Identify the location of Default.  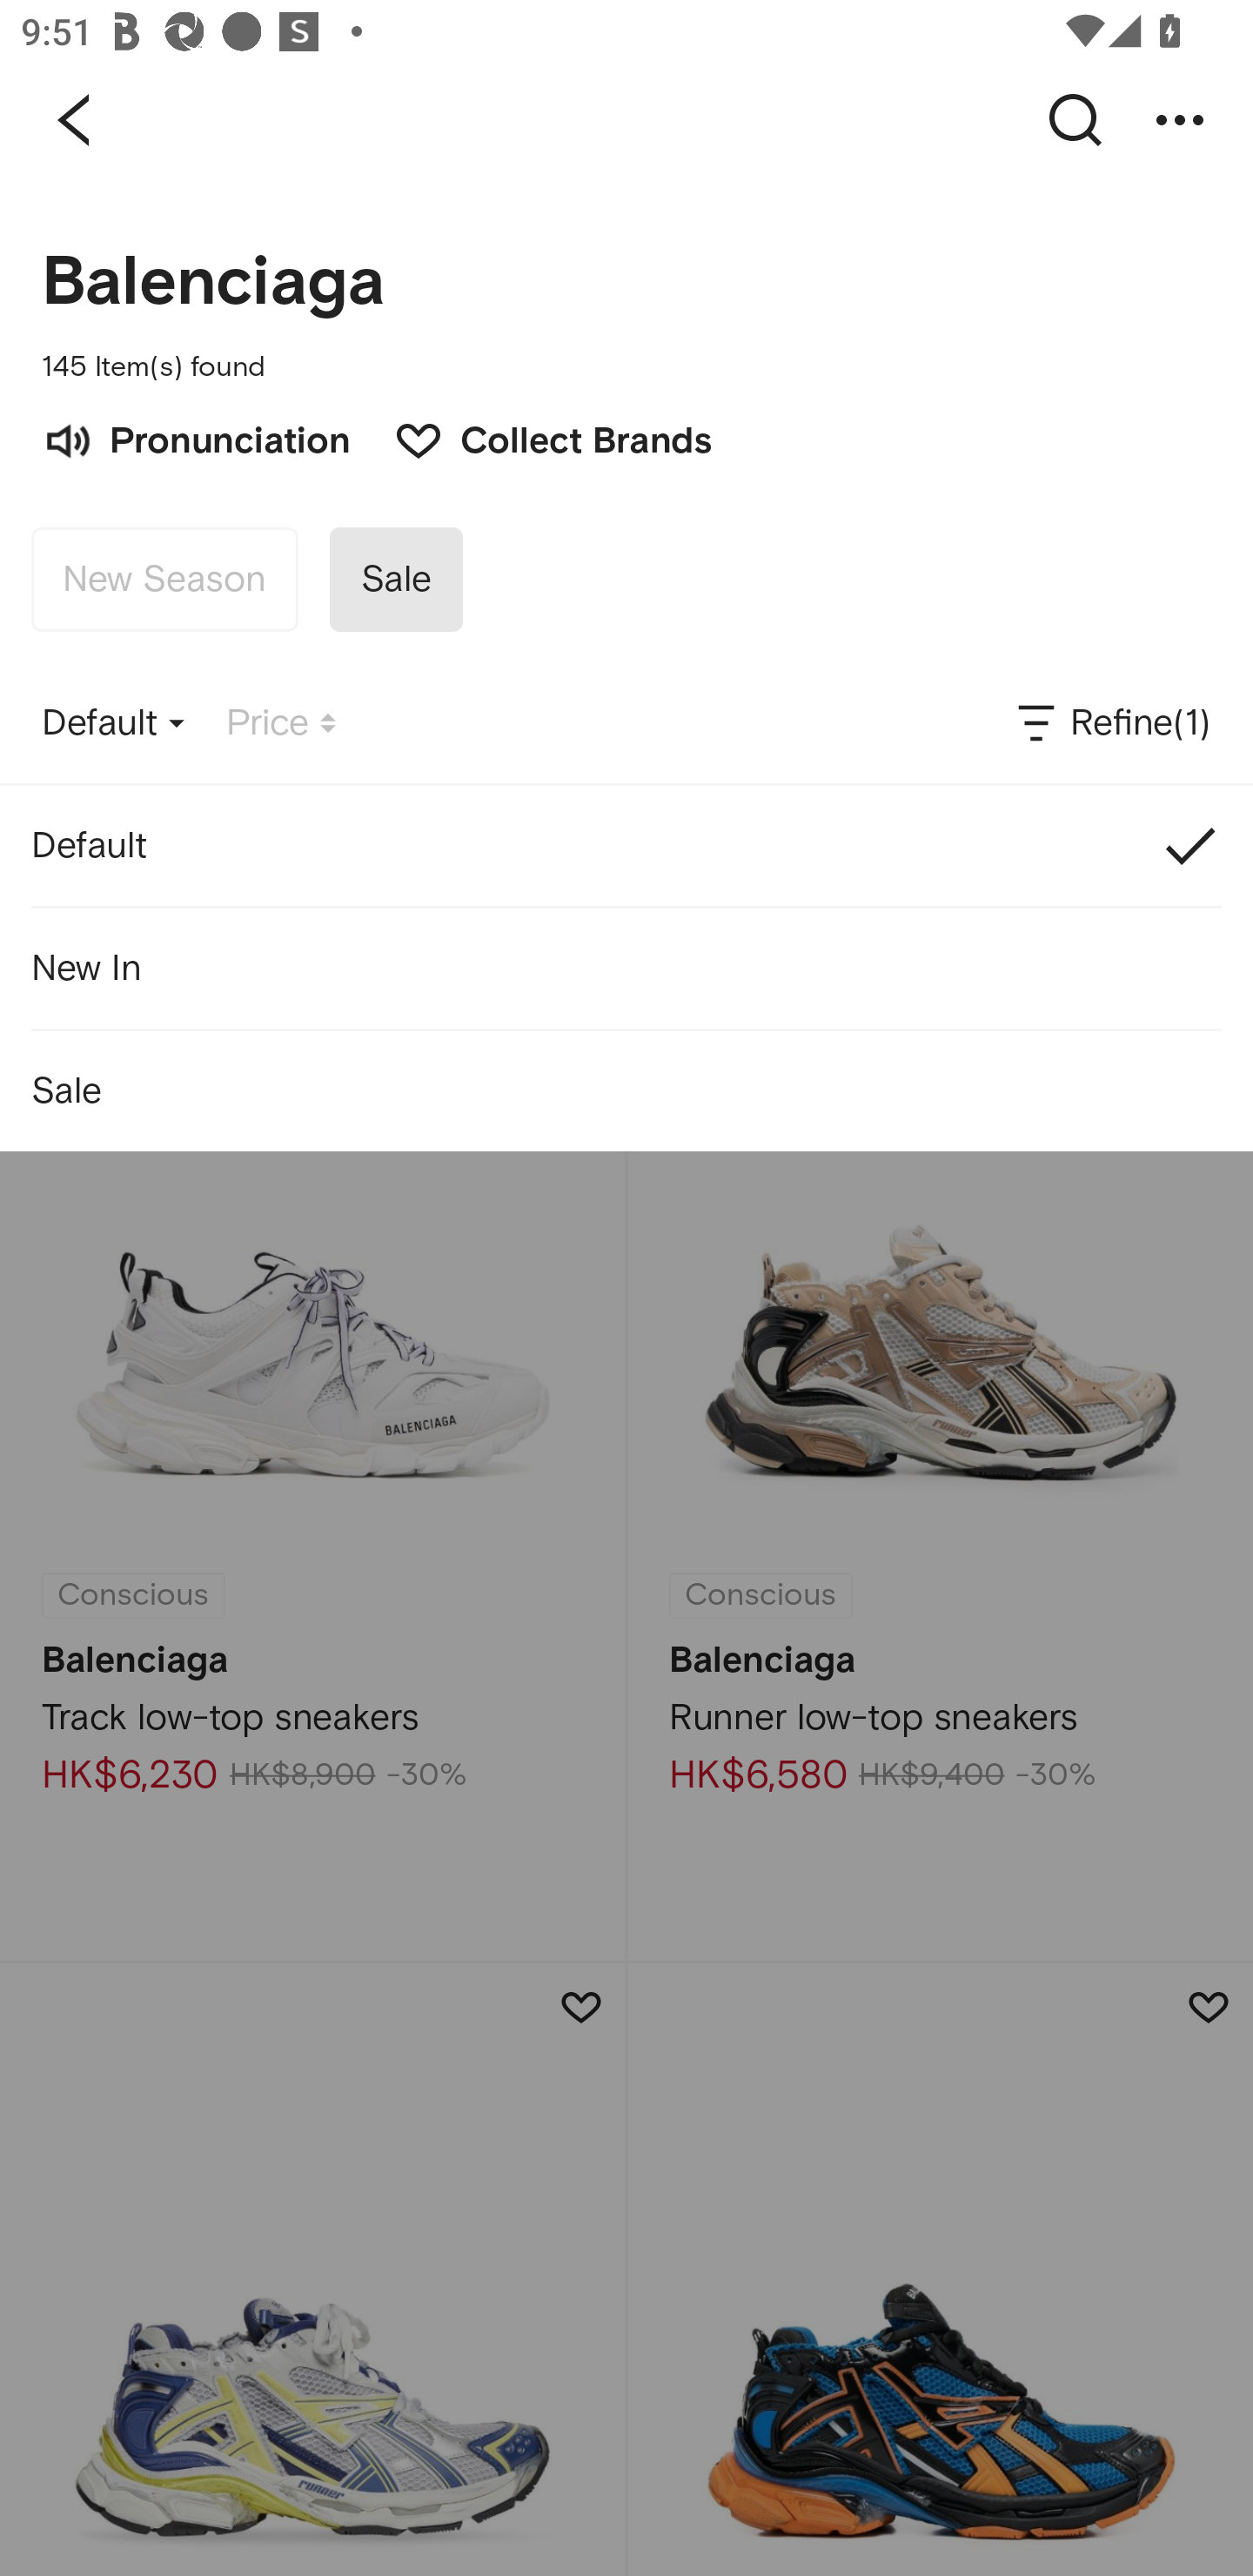
(626, 846).